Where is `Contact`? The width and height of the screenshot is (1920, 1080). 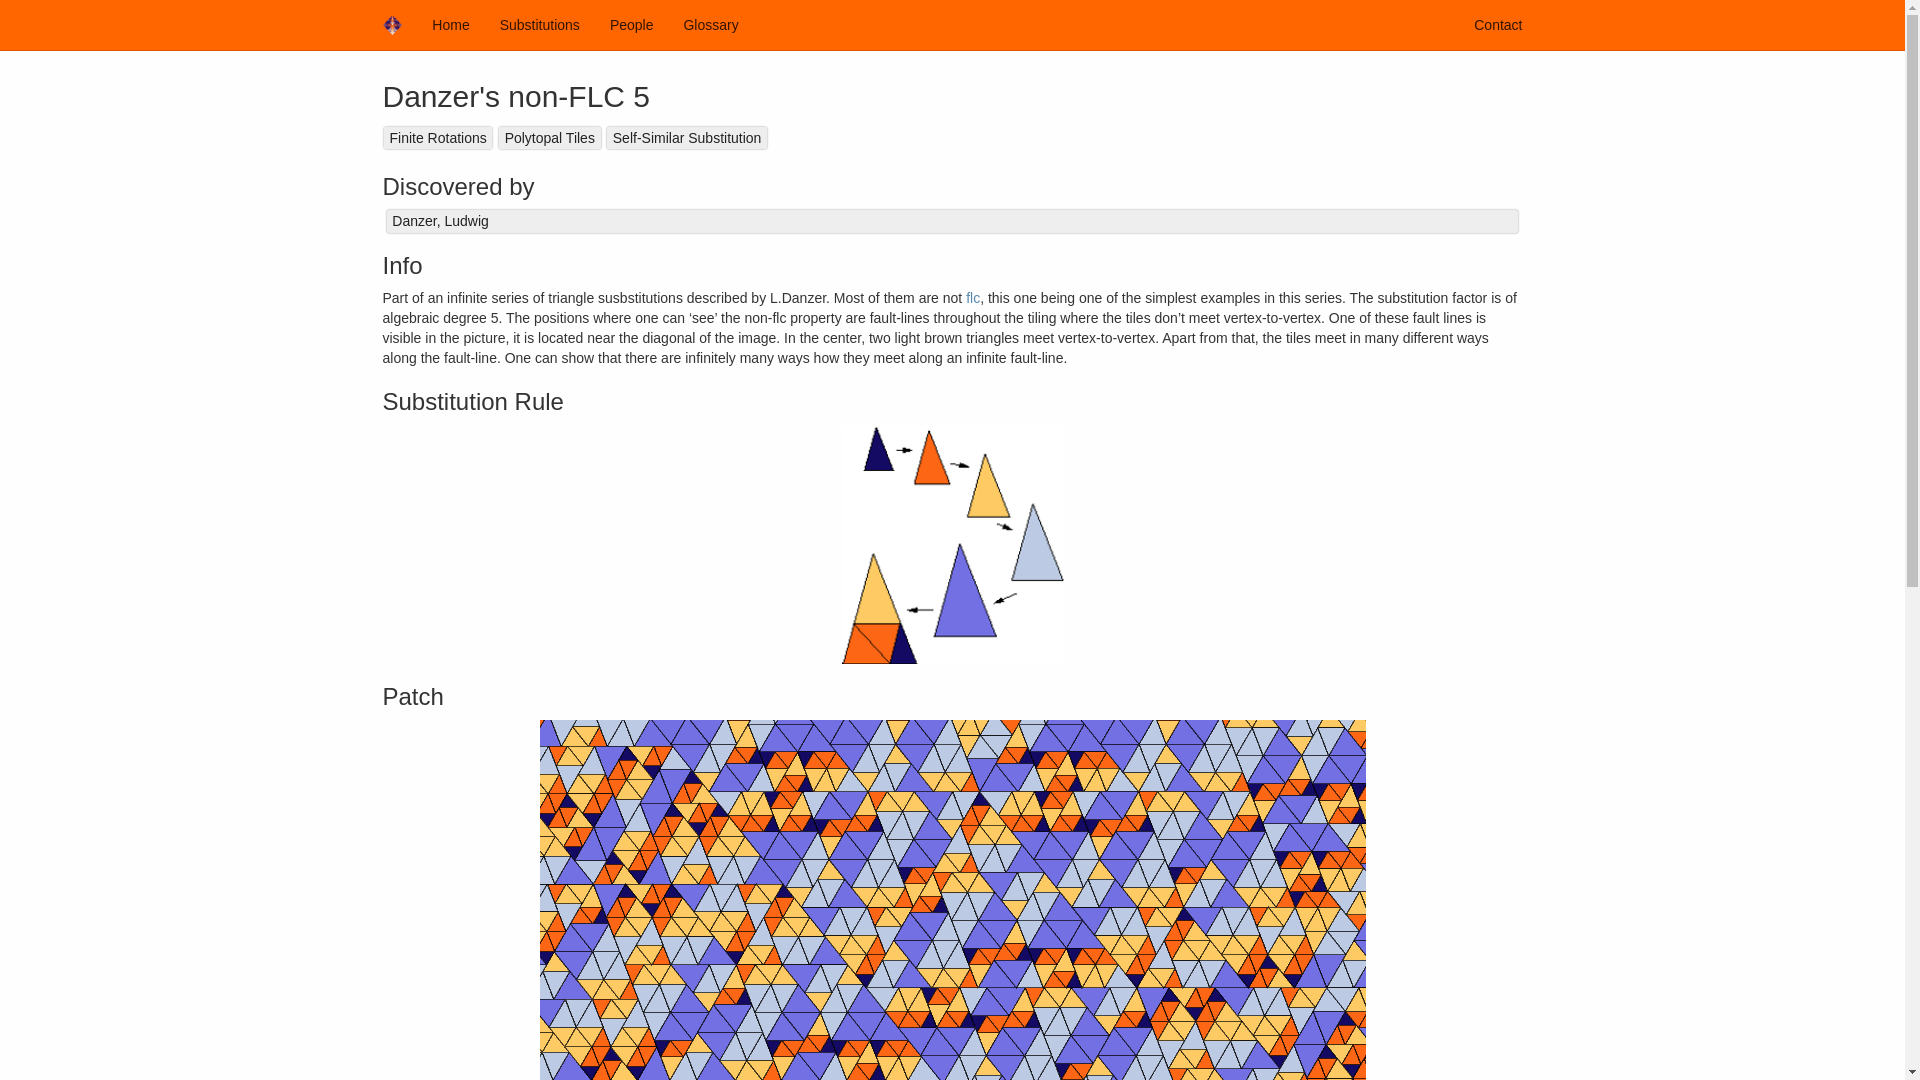
Contact is located at coordinates (1498, 24).